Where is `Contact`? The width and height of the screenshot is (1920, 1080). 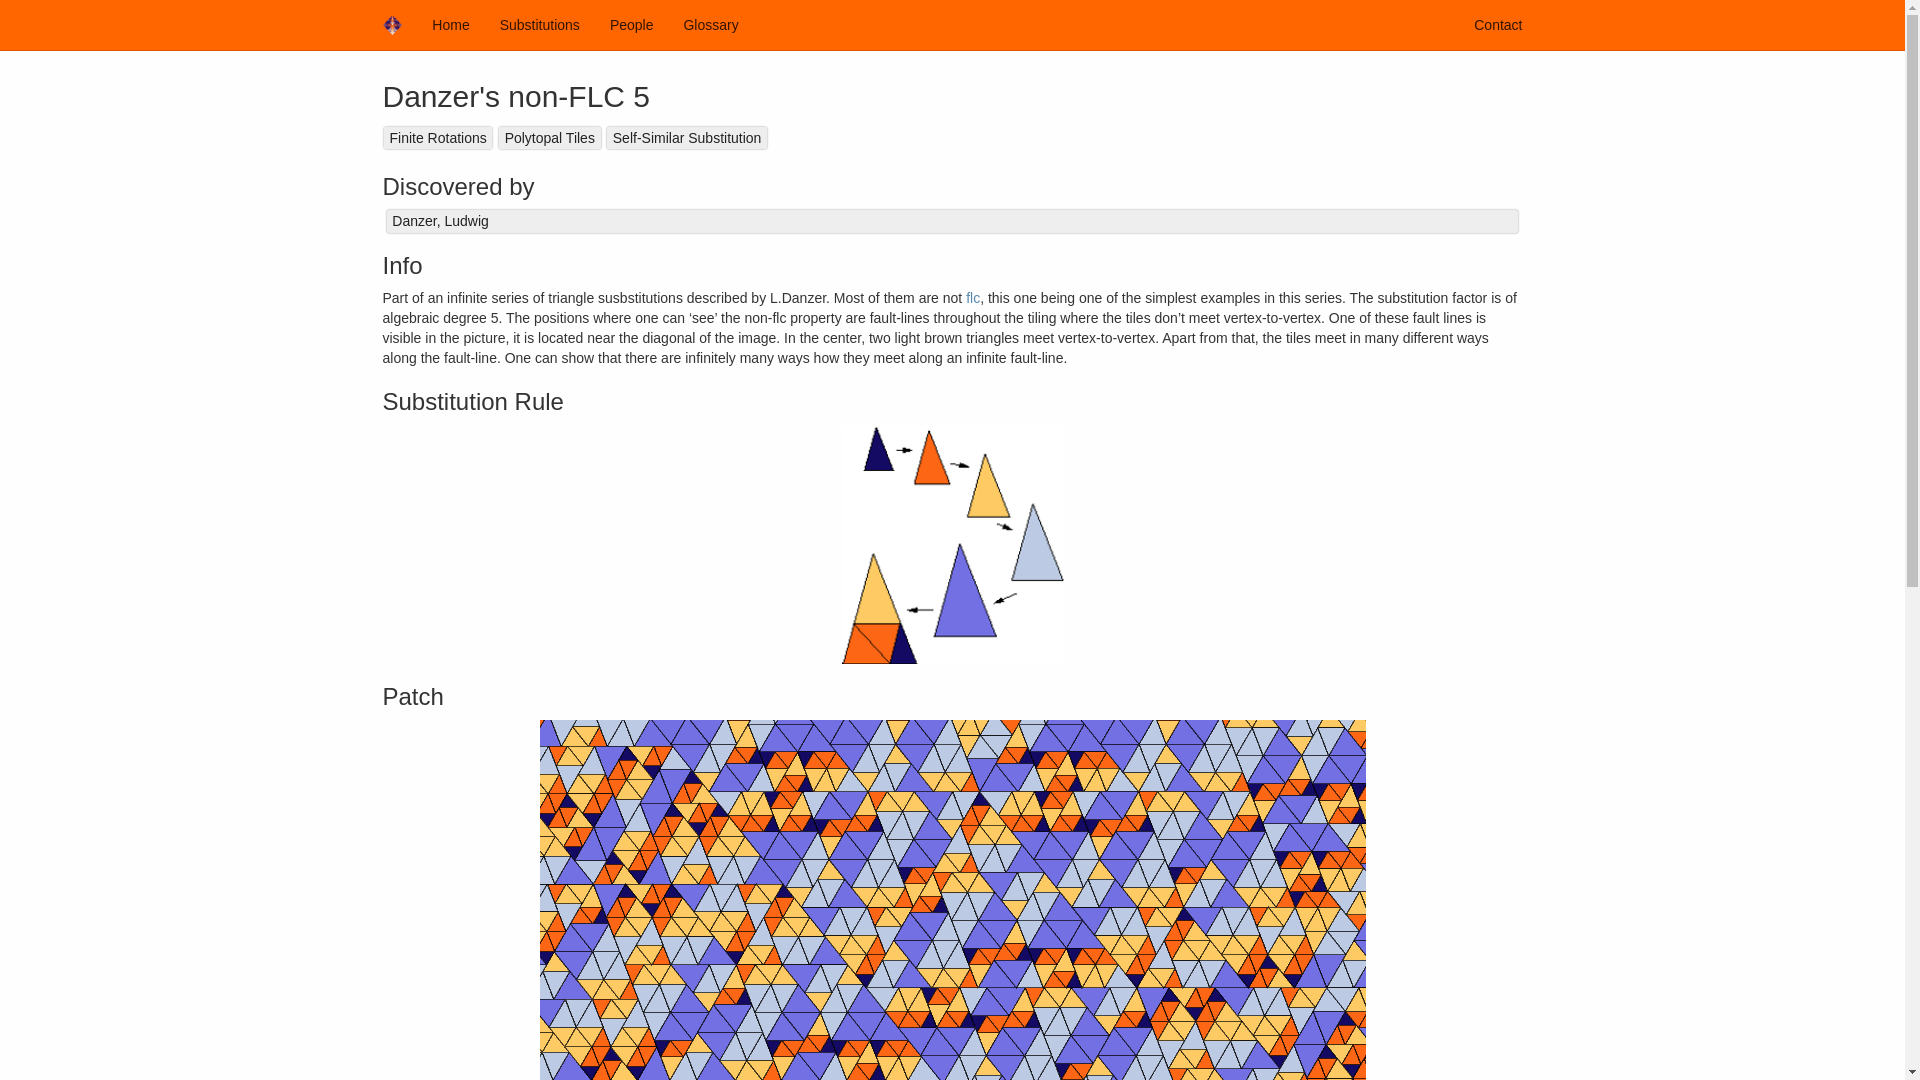
Contact is located at coordinates (1498, 24).